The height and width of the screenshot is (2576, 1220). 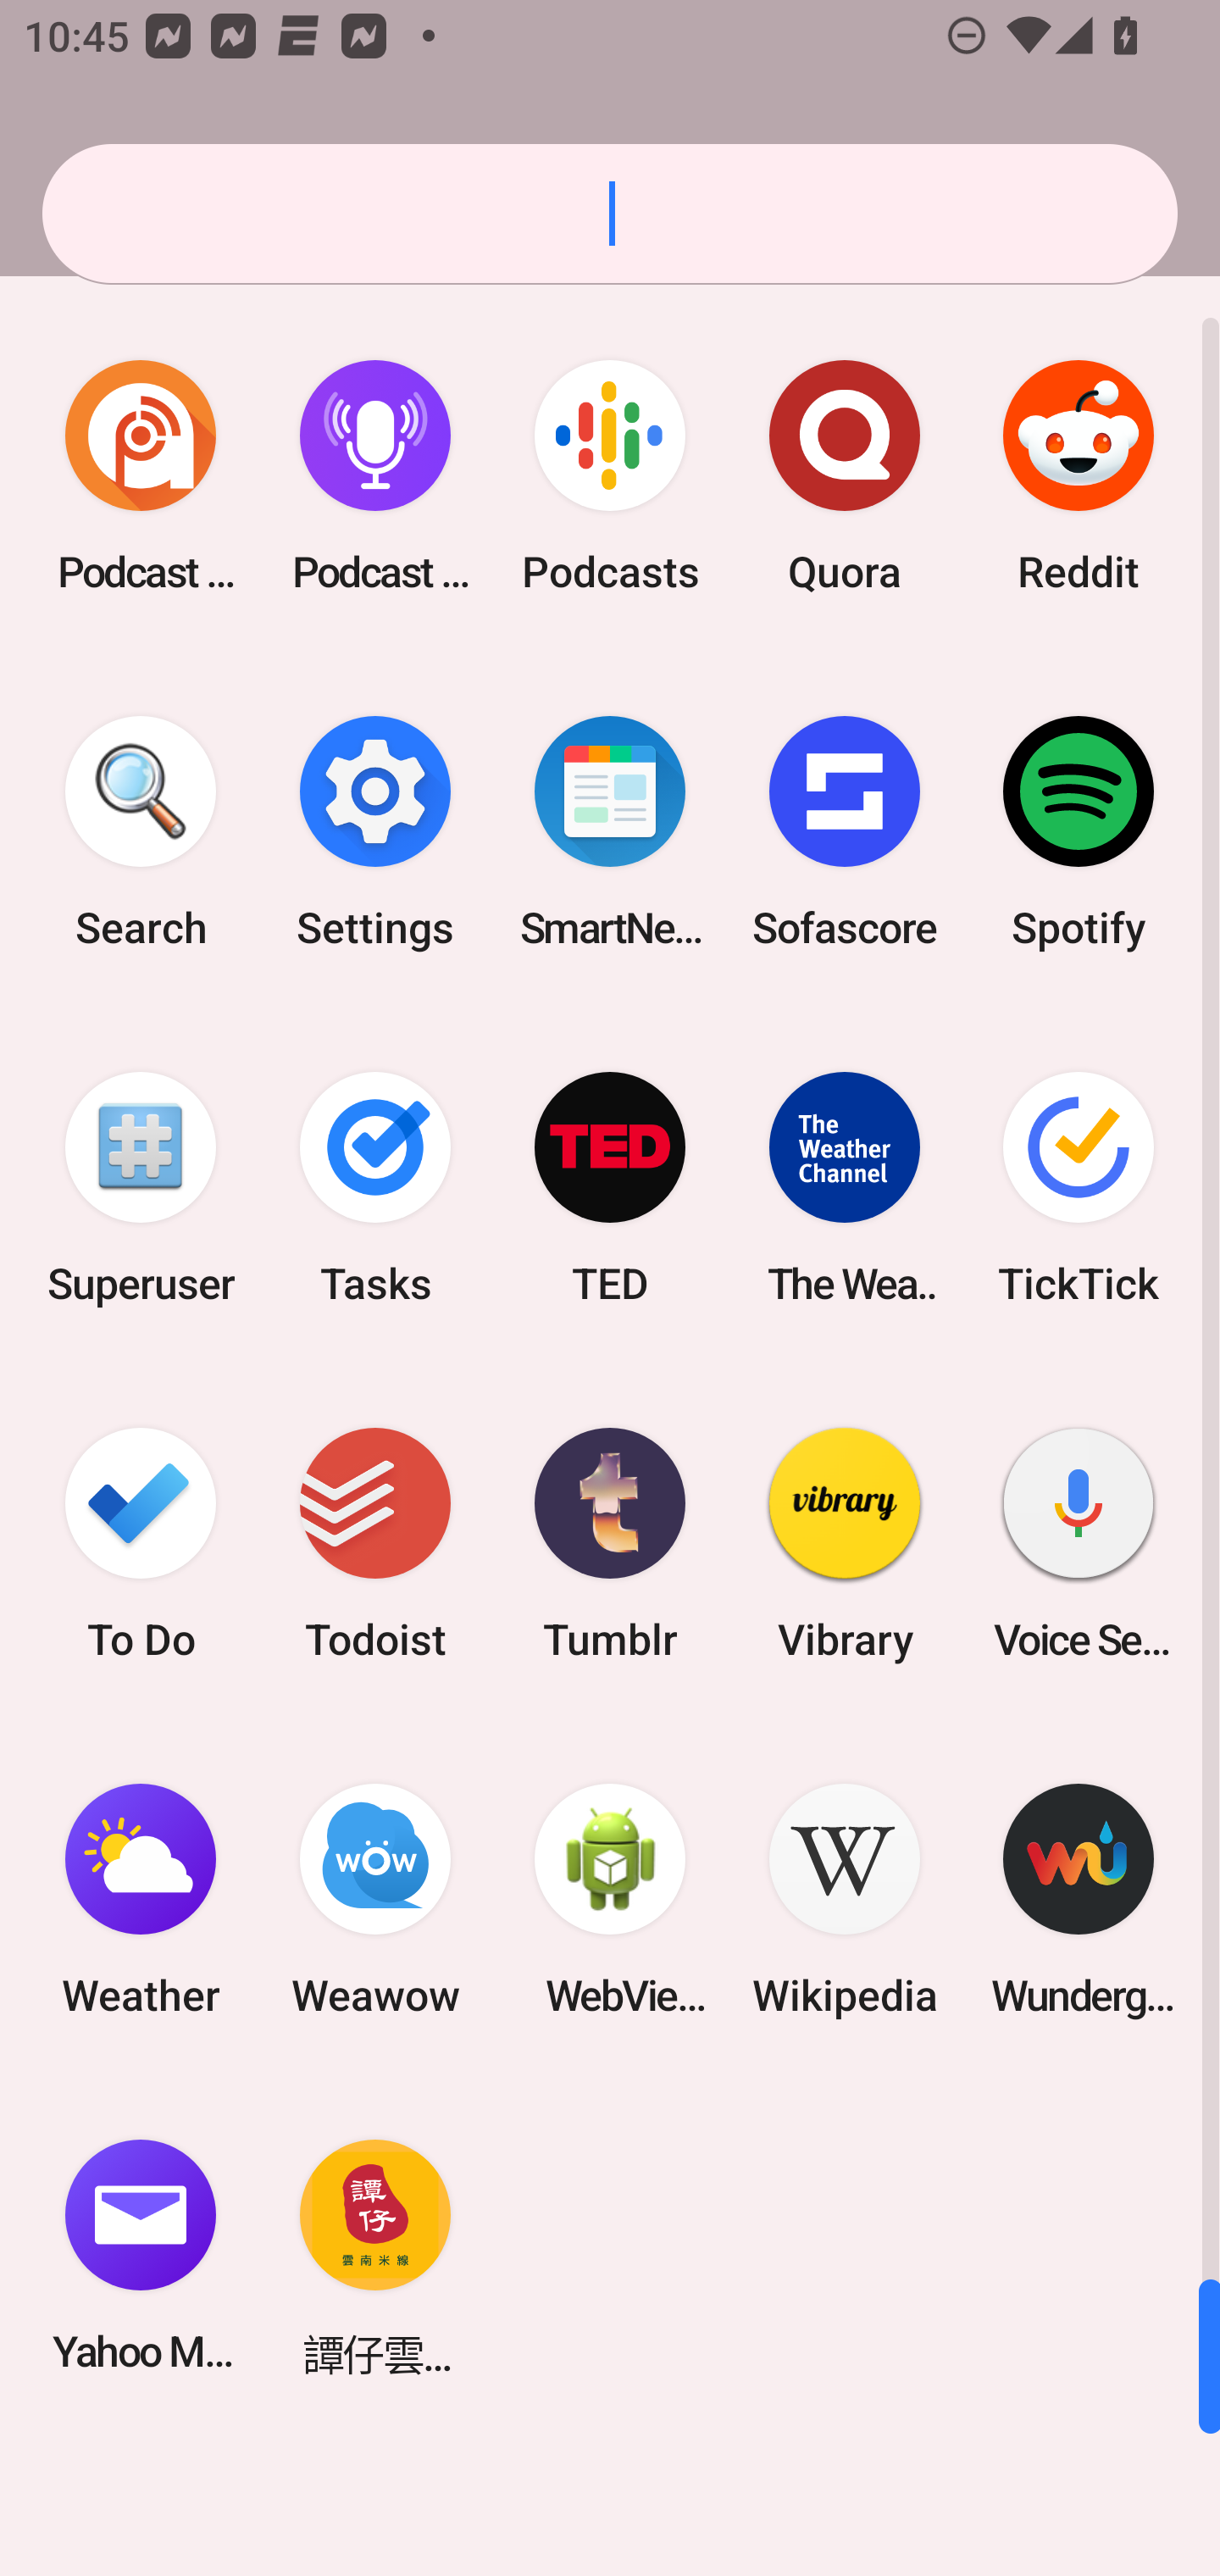 I want to click on Vibrary, so click(x=844, y=1542).